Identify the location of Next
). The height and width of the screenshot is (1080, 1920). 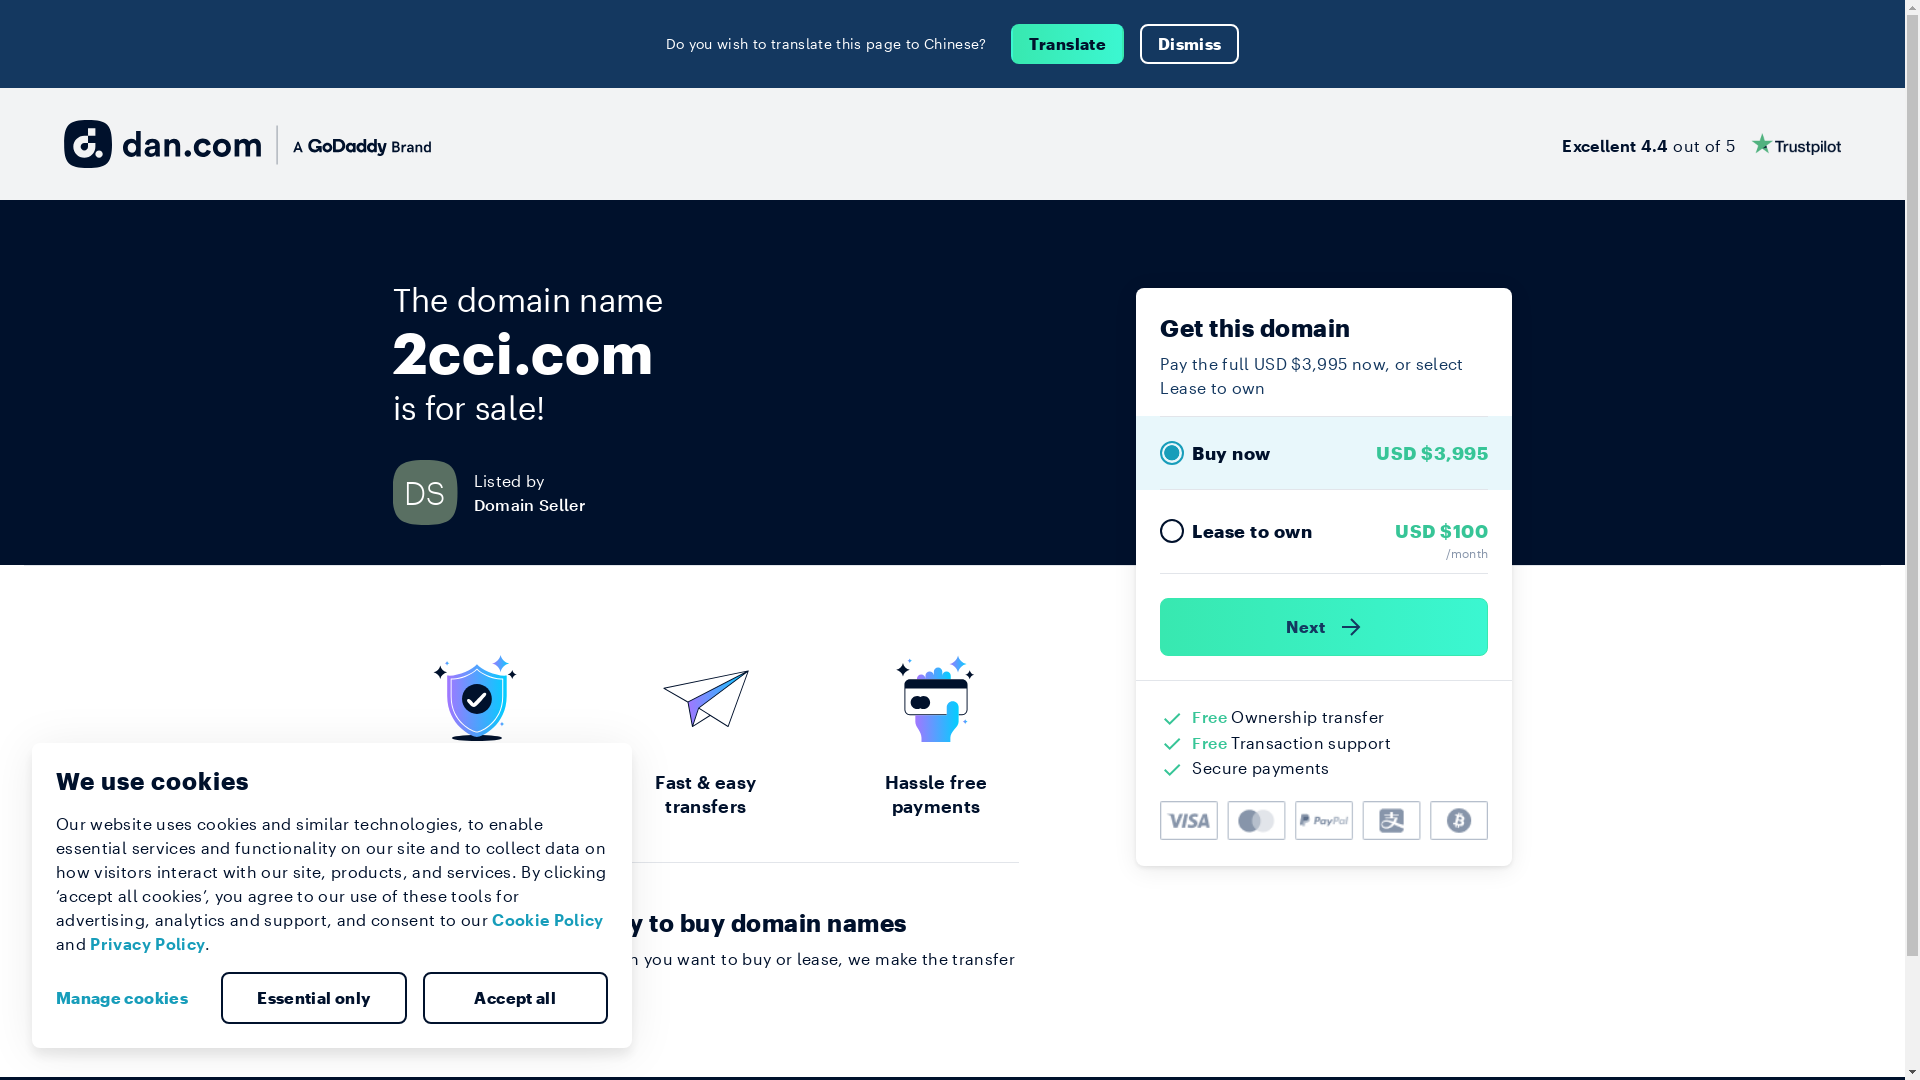
(1324, 627).